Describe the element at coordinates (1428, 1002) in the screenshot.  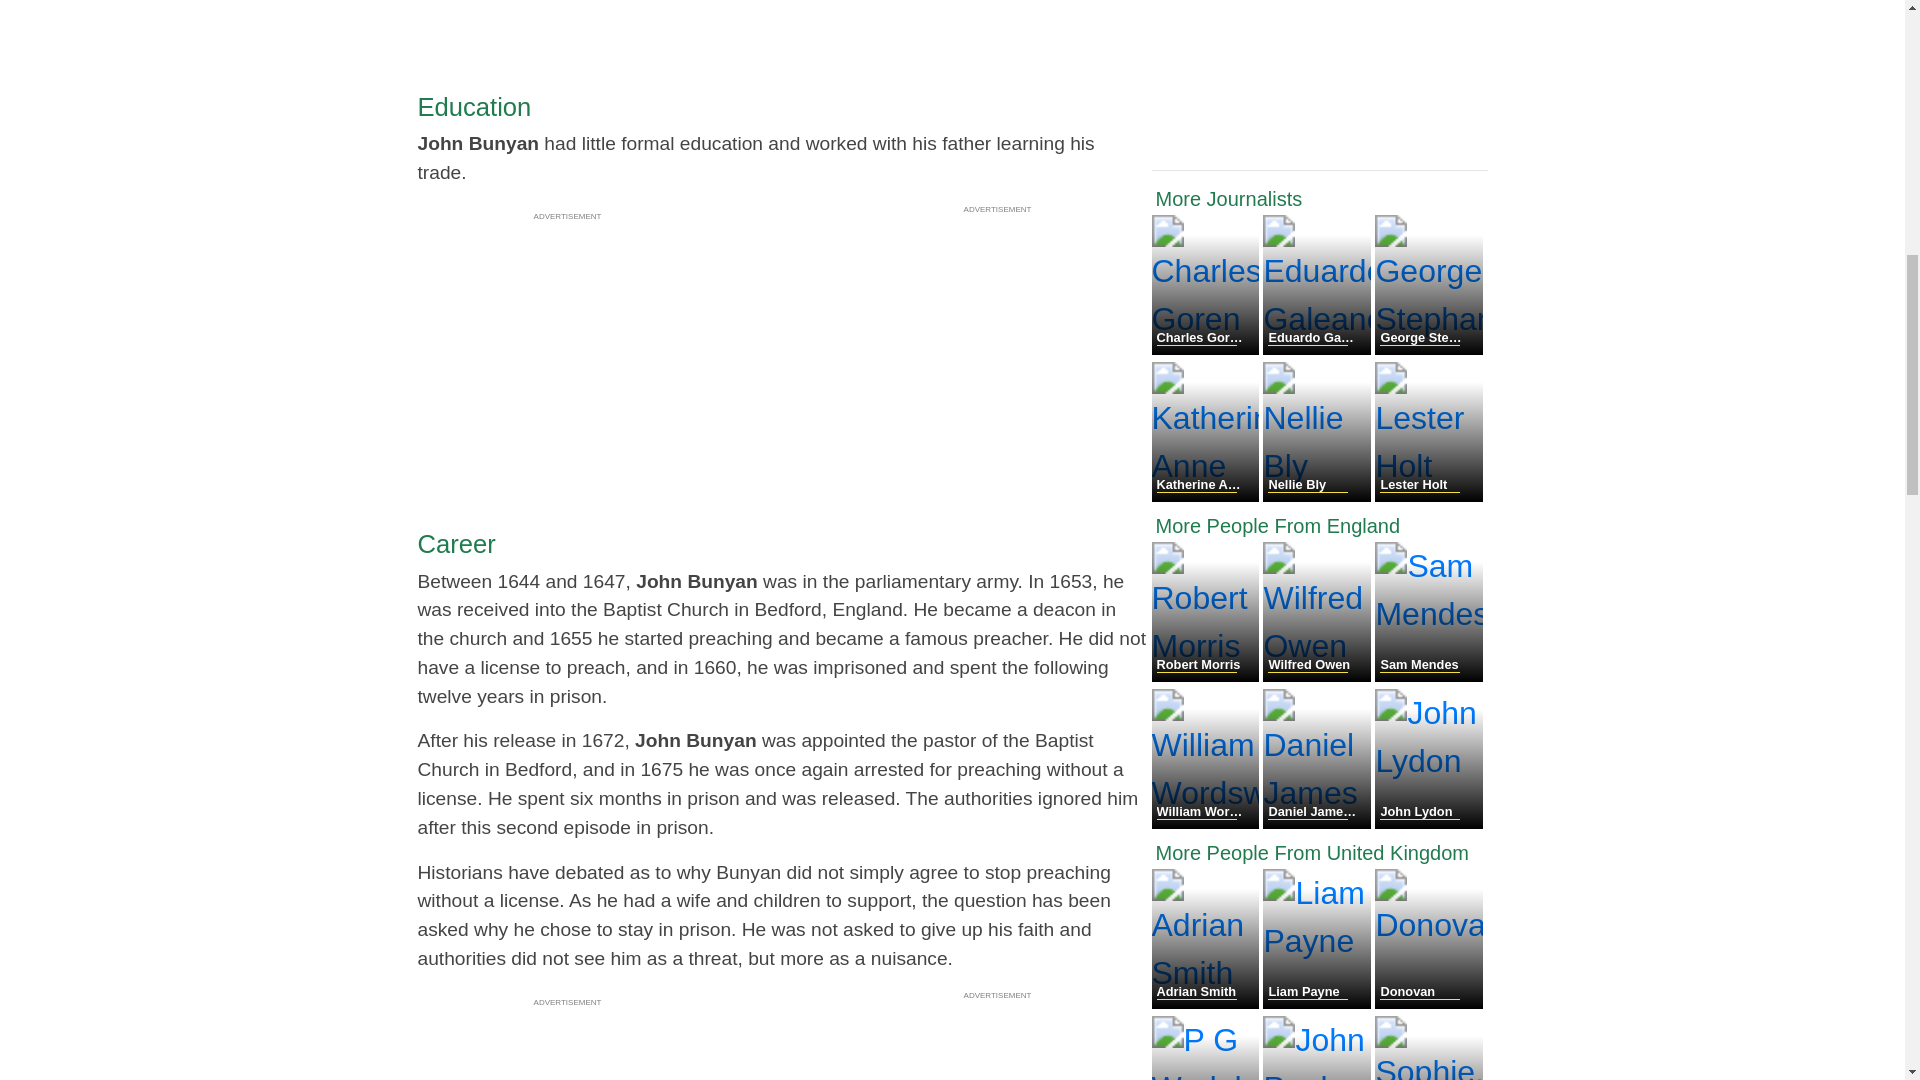
I see `Donovan` at that location.